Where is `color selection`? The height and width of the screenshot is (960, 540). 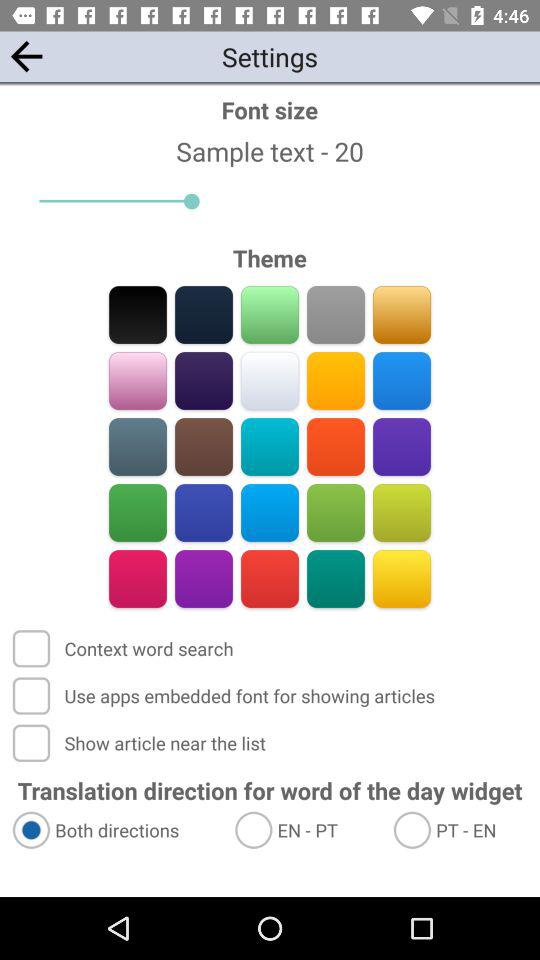
color selection is located at coordinates (138, 578).